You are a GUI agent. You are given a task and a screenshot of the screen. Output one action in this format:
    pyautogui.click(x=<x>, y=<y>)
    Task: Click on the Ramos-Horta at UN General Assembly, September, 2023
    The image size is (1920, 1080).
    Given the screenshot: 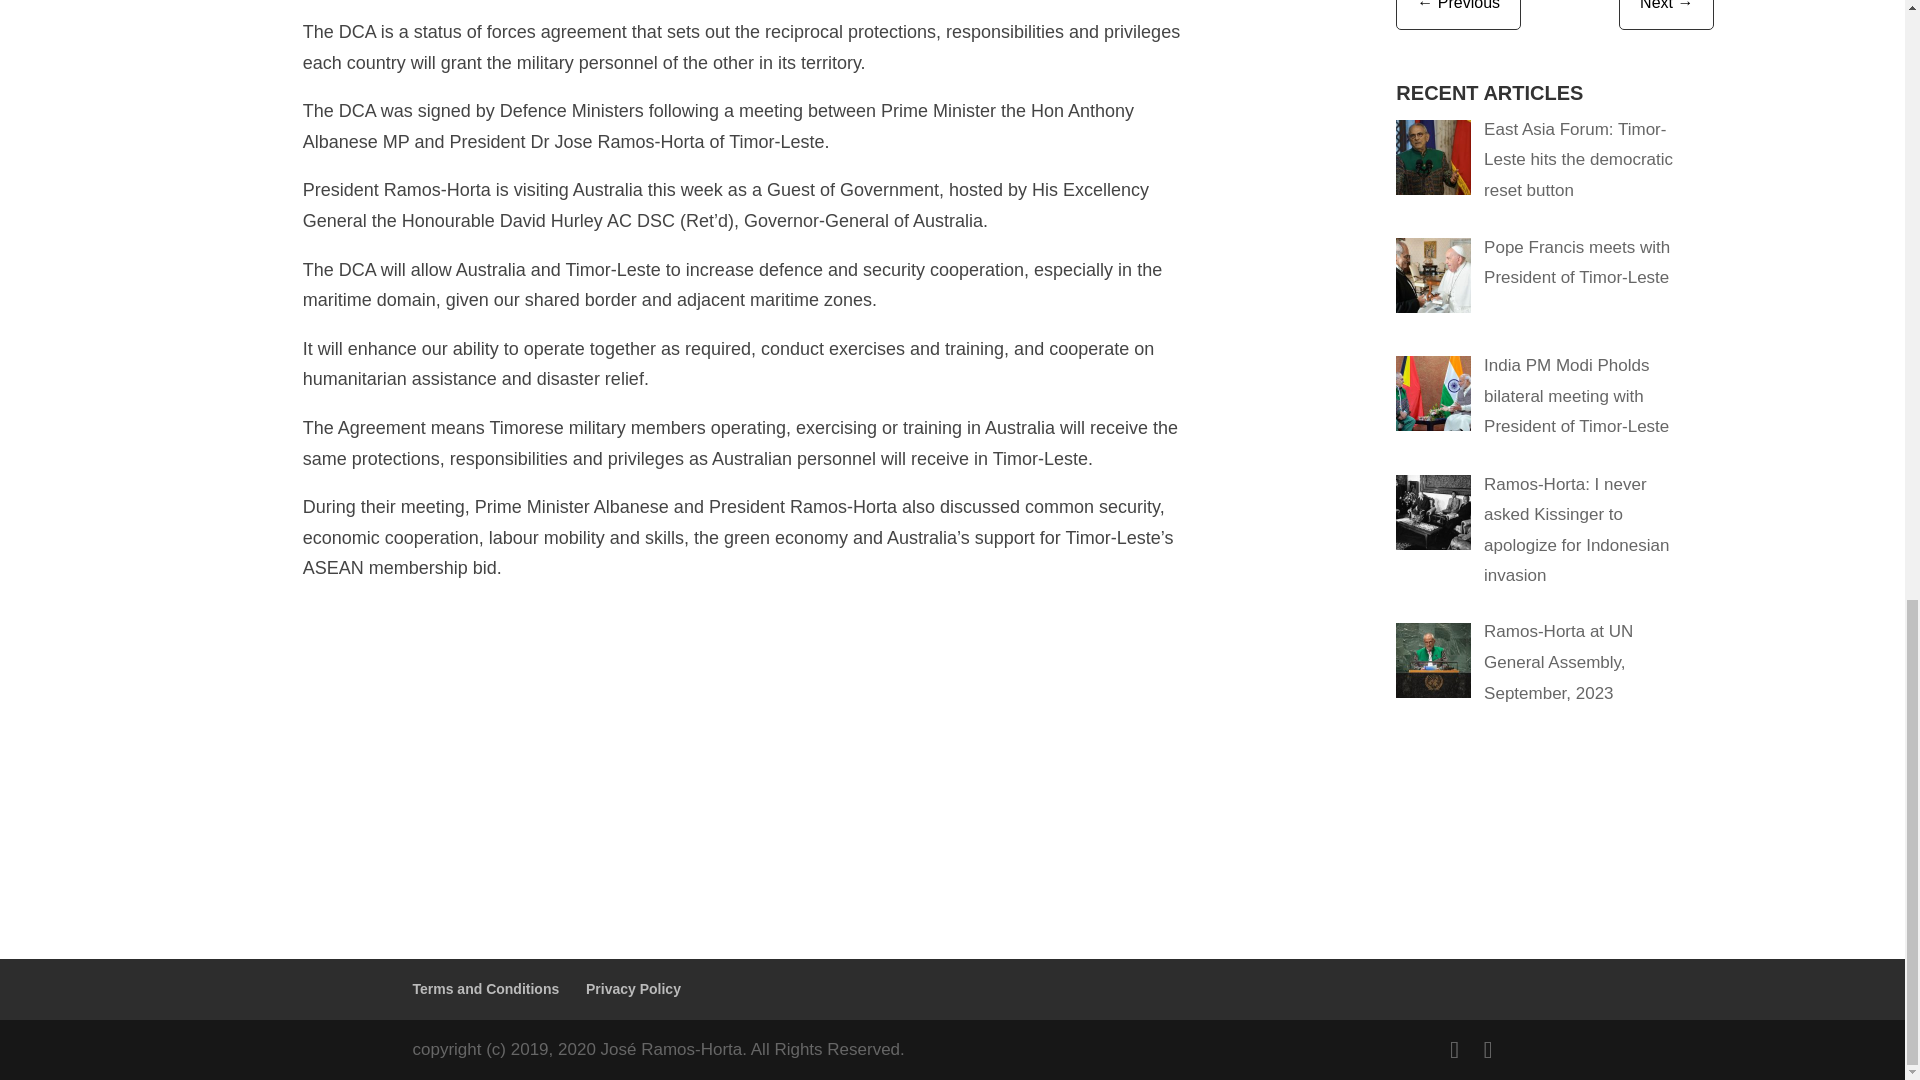 What is the action you would take?
    pyautogui.click(x=1558, y=662)
    